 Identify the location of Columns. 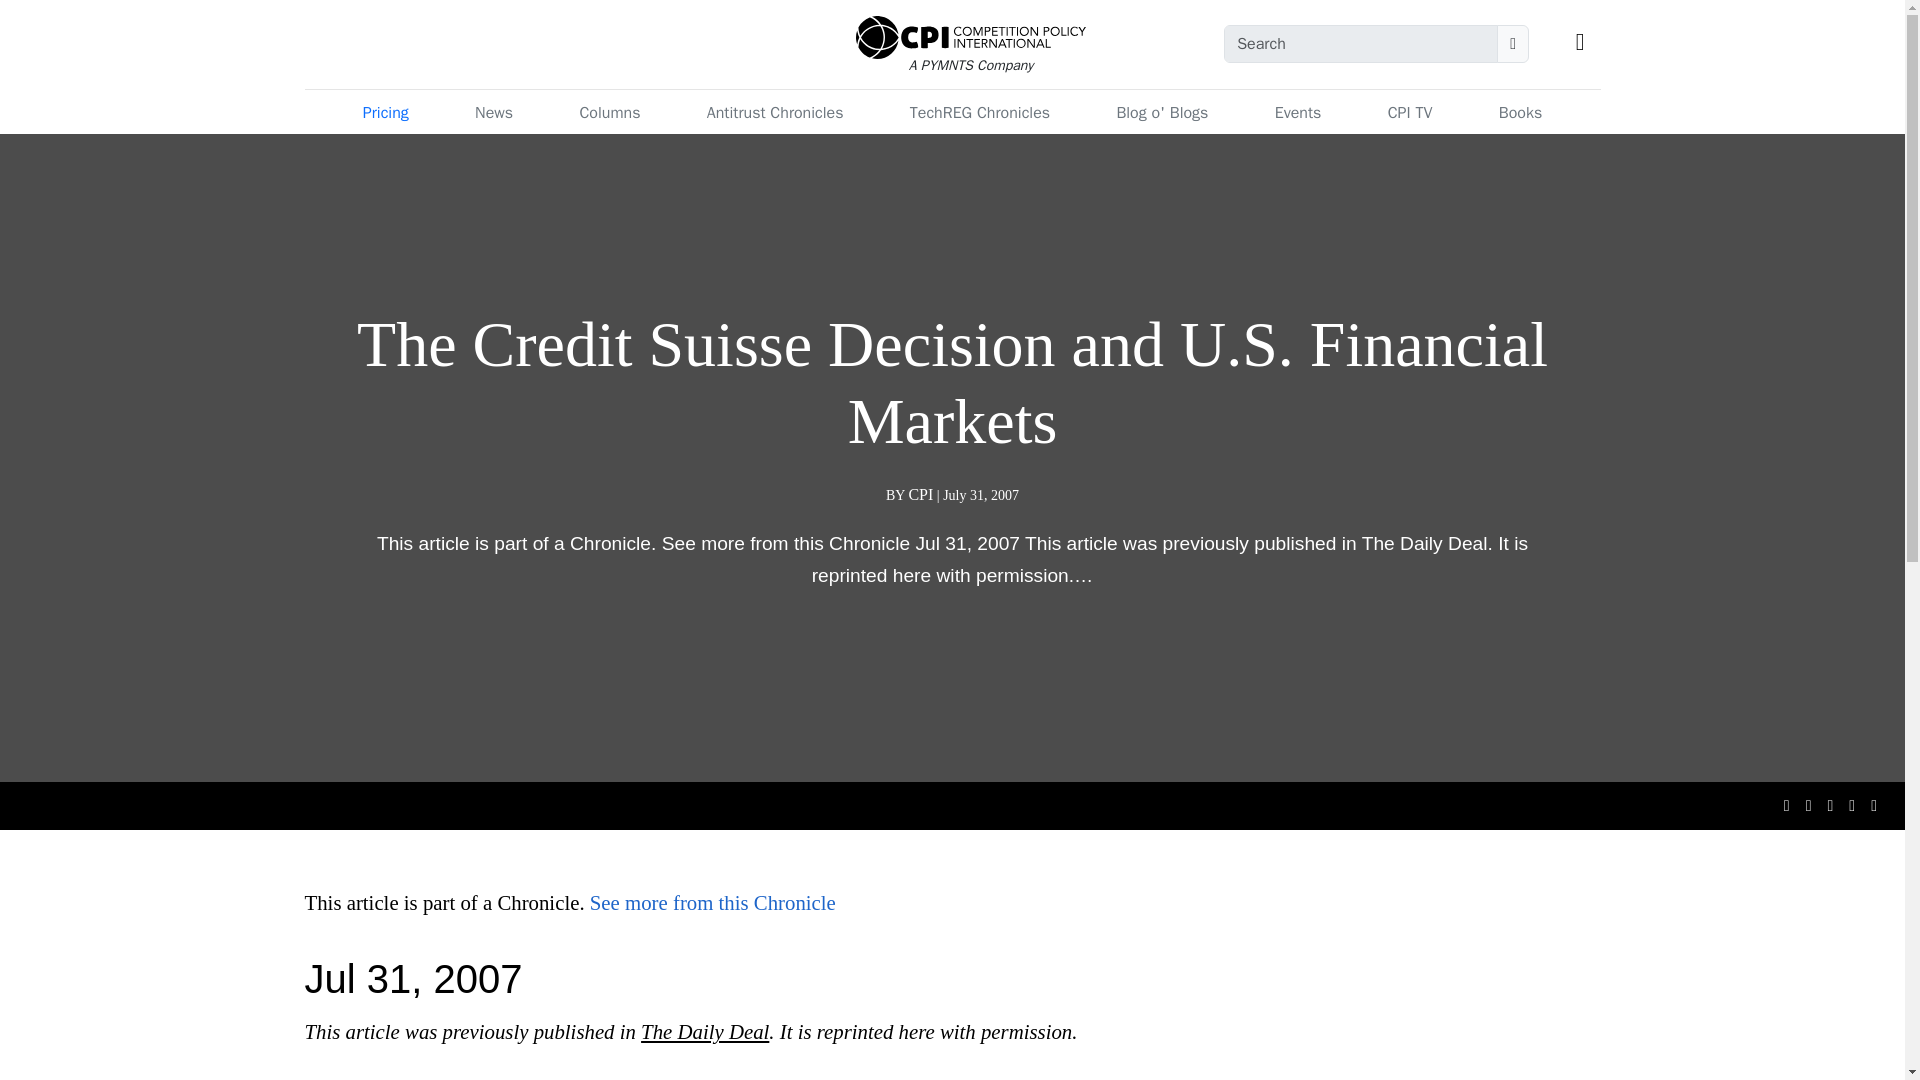
(609, 112).